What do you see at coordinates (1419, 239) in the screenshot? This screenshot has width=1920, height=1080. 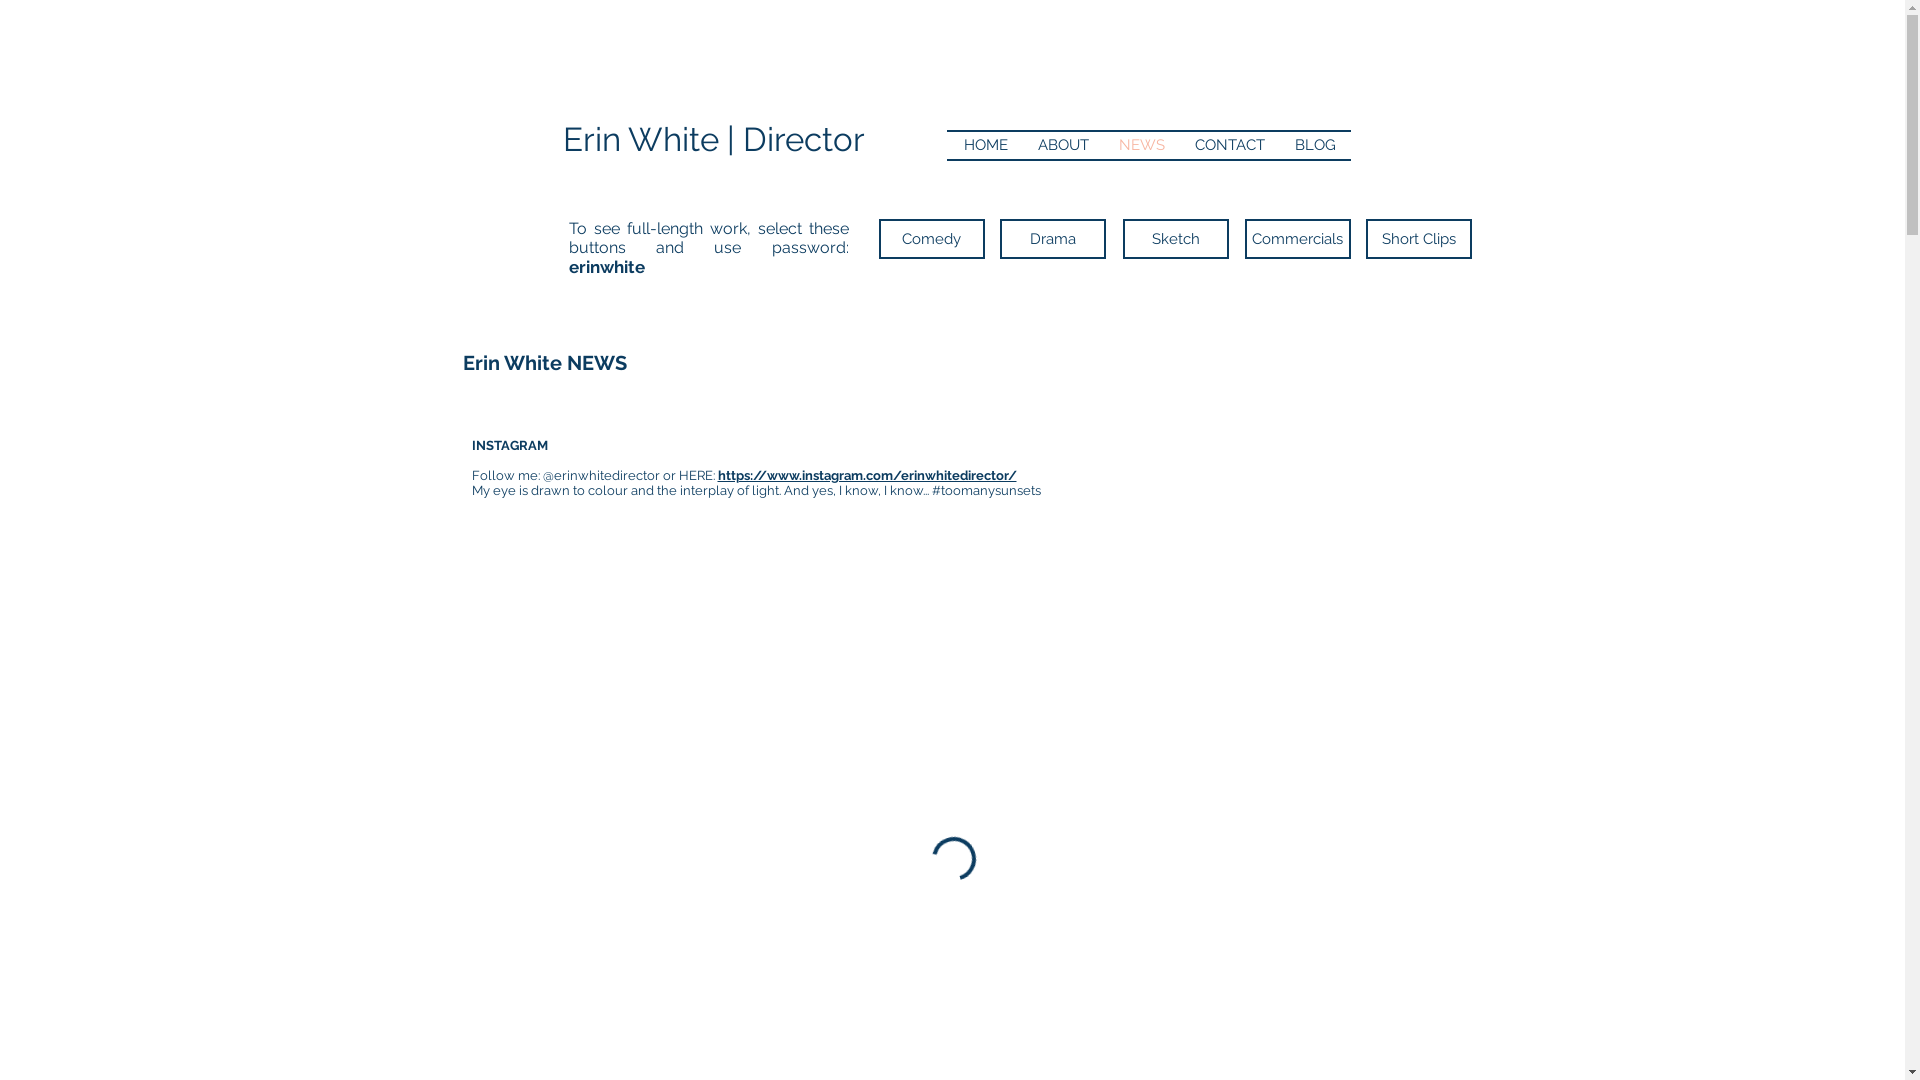 I see `Short Clips` at bounding box center [1419, 239].